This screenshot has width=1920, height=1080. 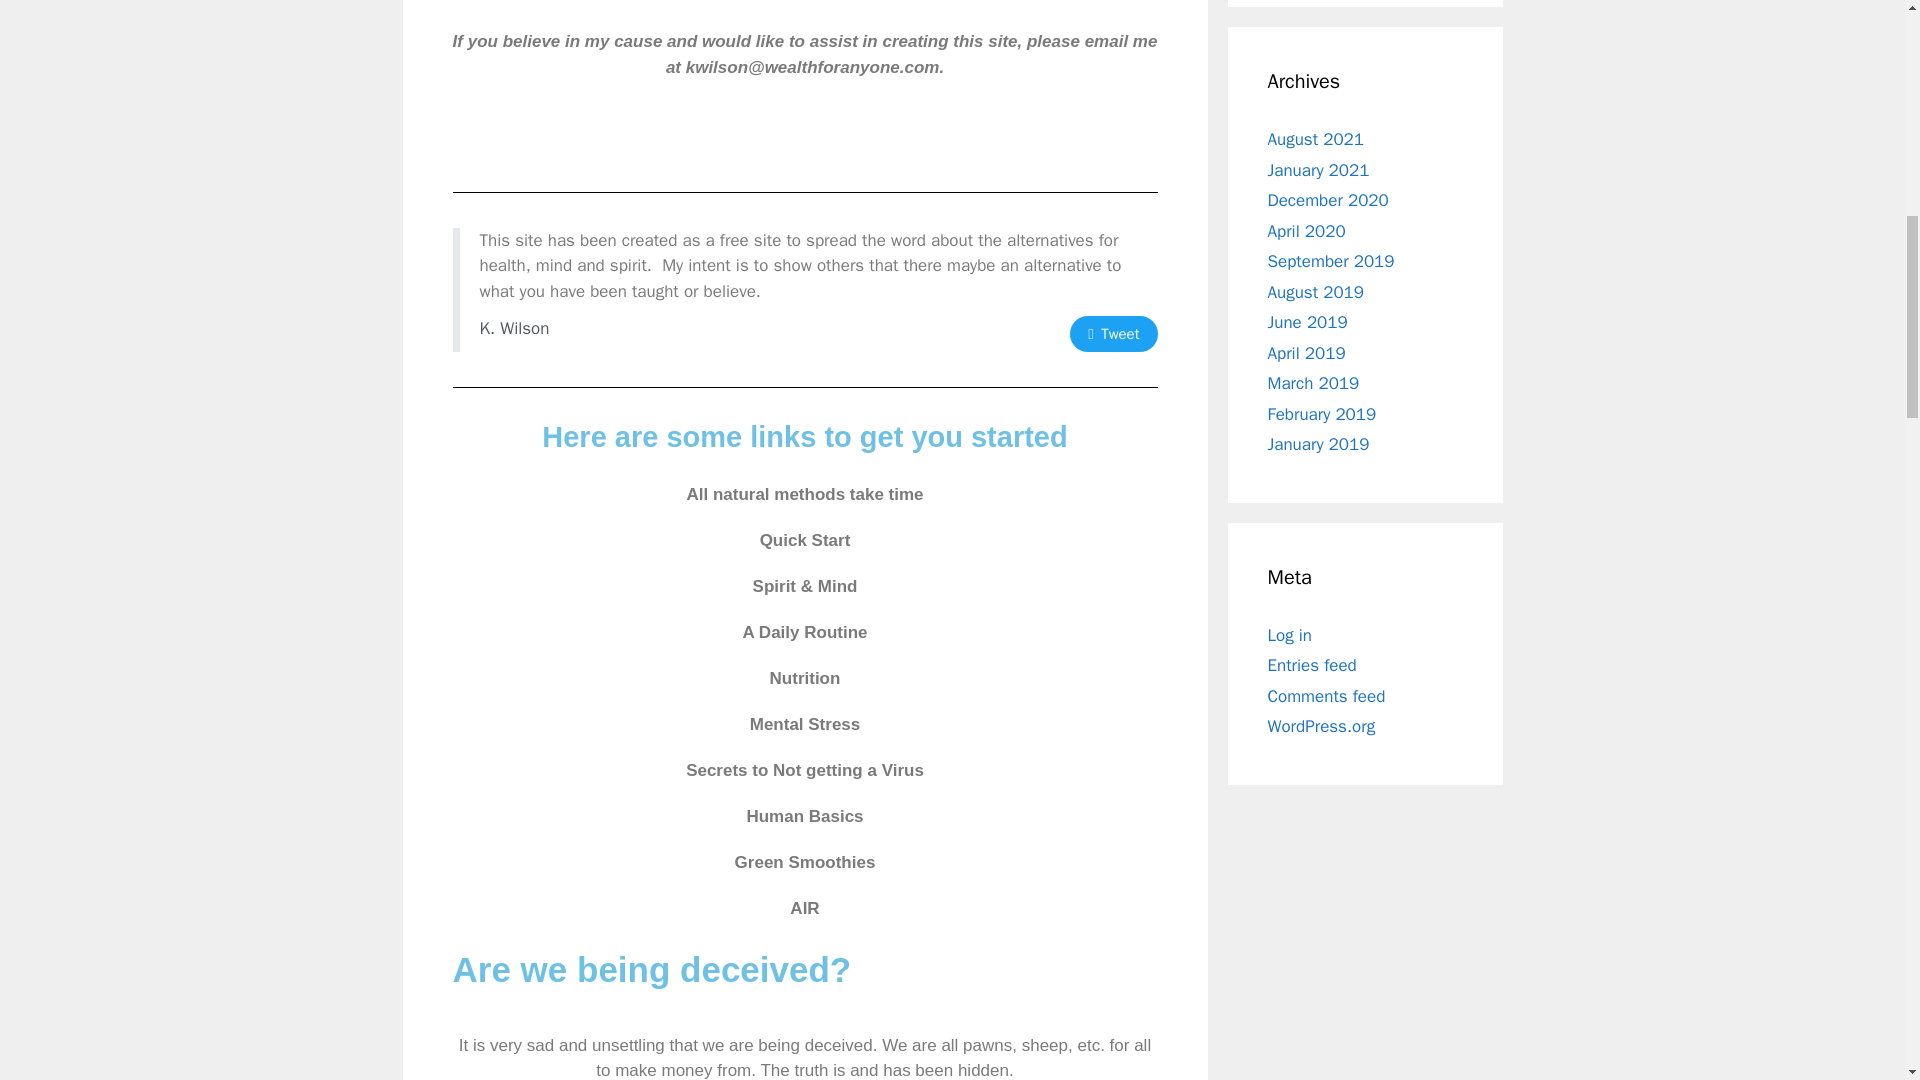 What do you see at coordinates (804, 770) in the screenshot?
I see `Secrets to Not getting a Virus` at bounding box center [804, 770].